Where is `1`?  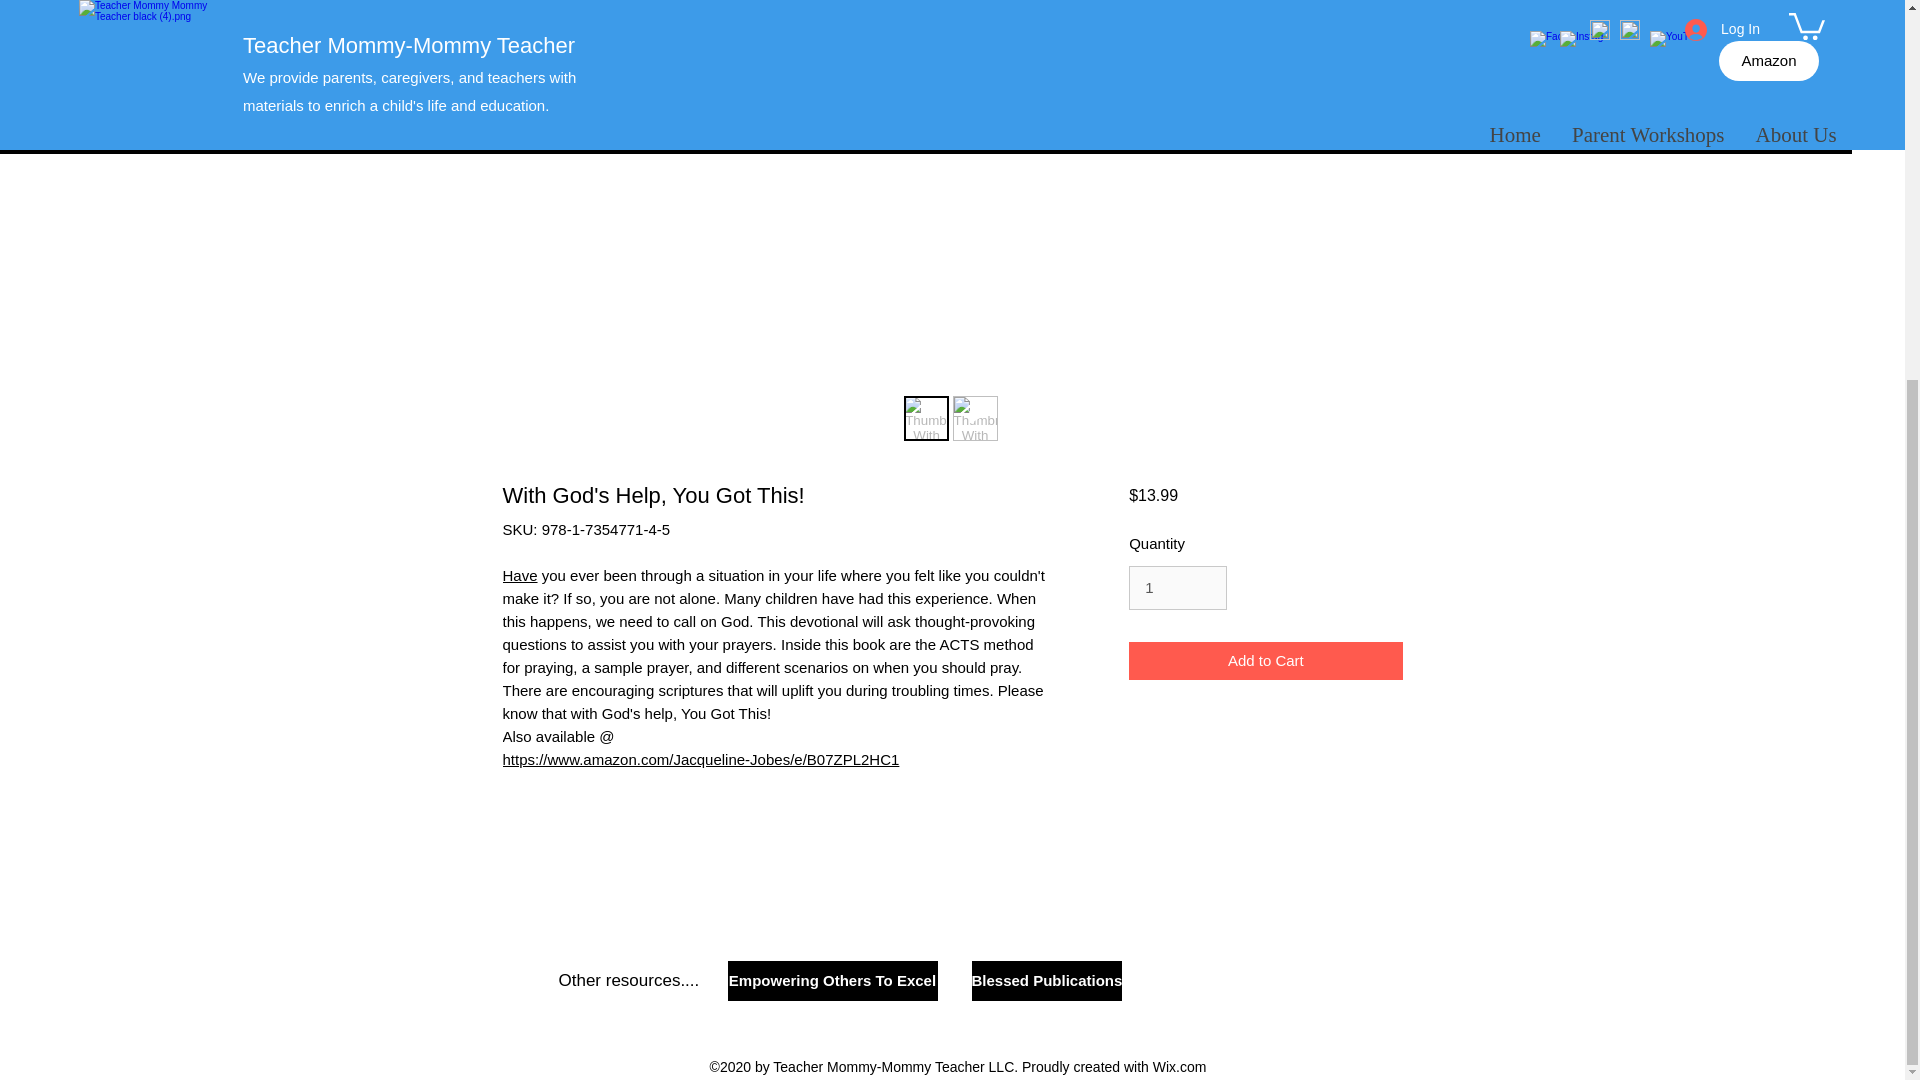
1 is located at coordinates (1177, 588).